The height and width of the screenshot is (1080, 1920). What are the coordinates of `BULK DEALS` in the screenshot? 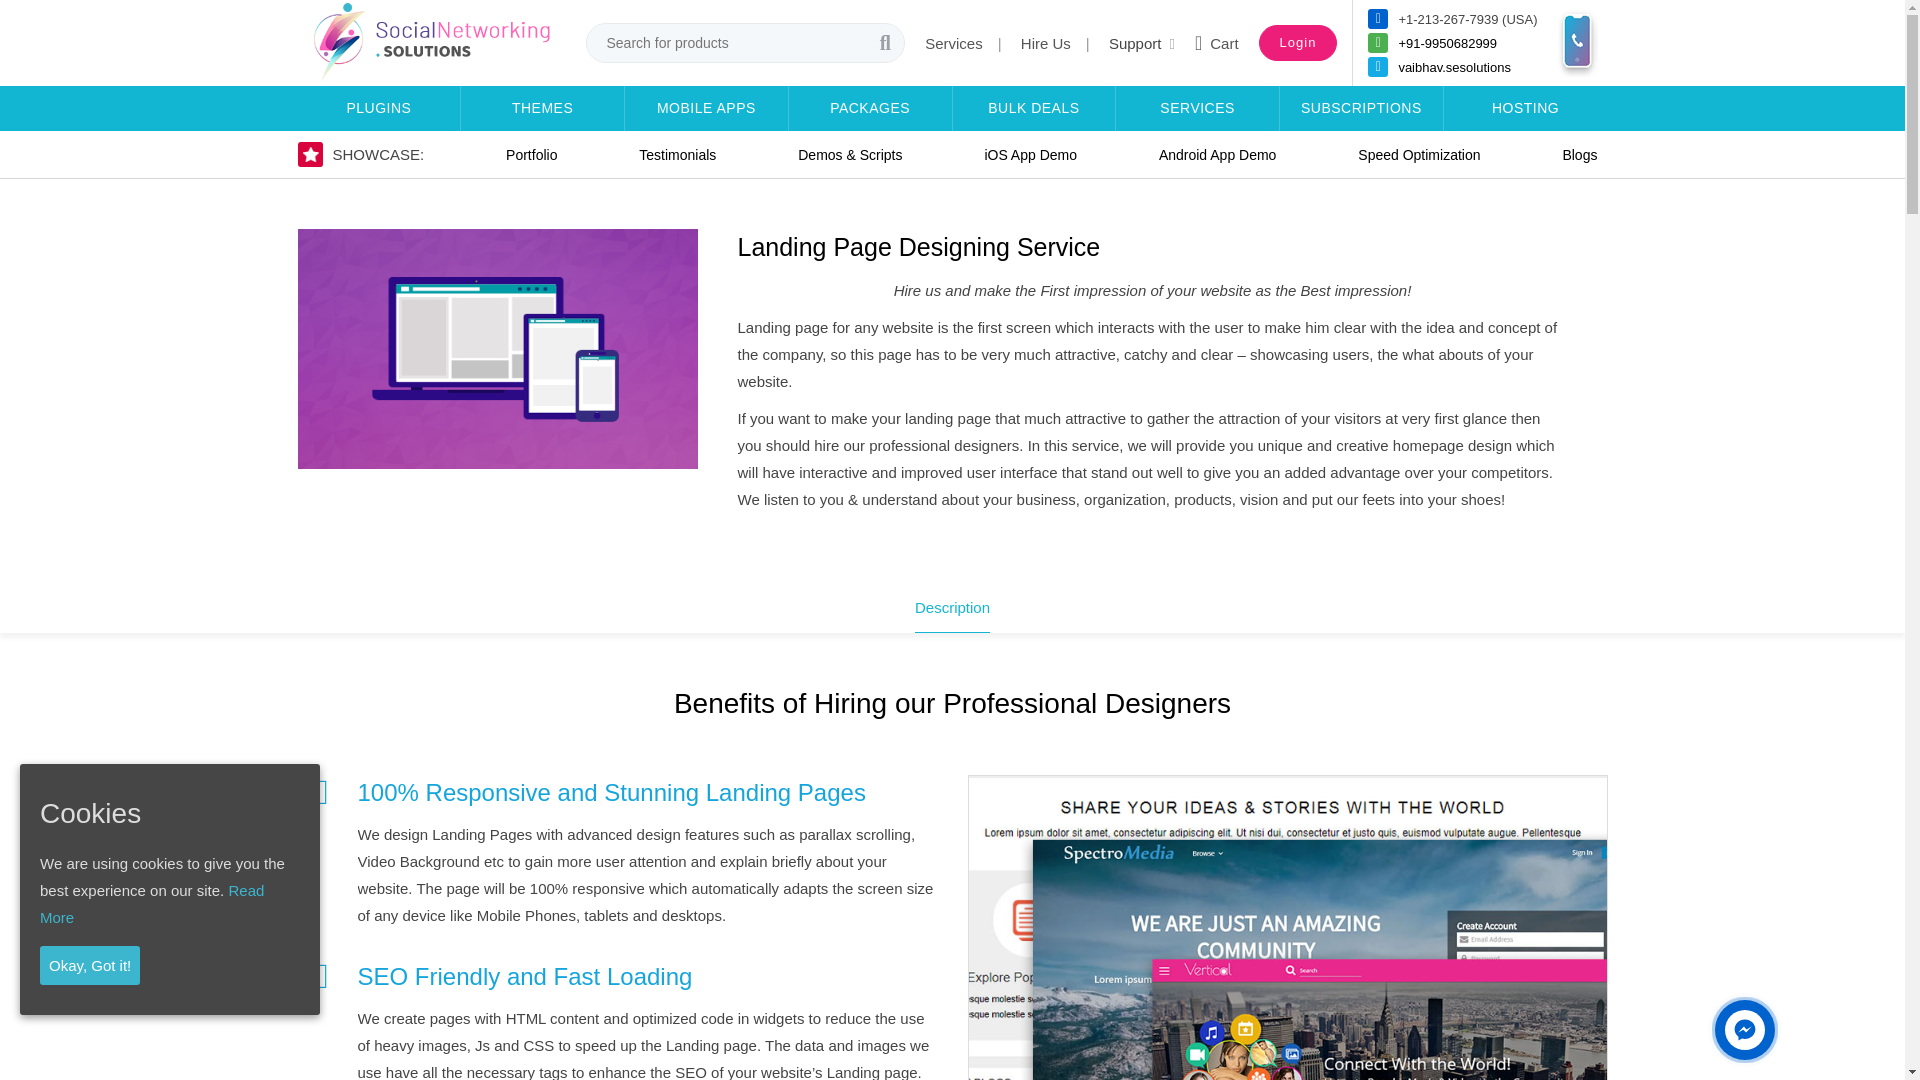 It's located at (1034, 108).